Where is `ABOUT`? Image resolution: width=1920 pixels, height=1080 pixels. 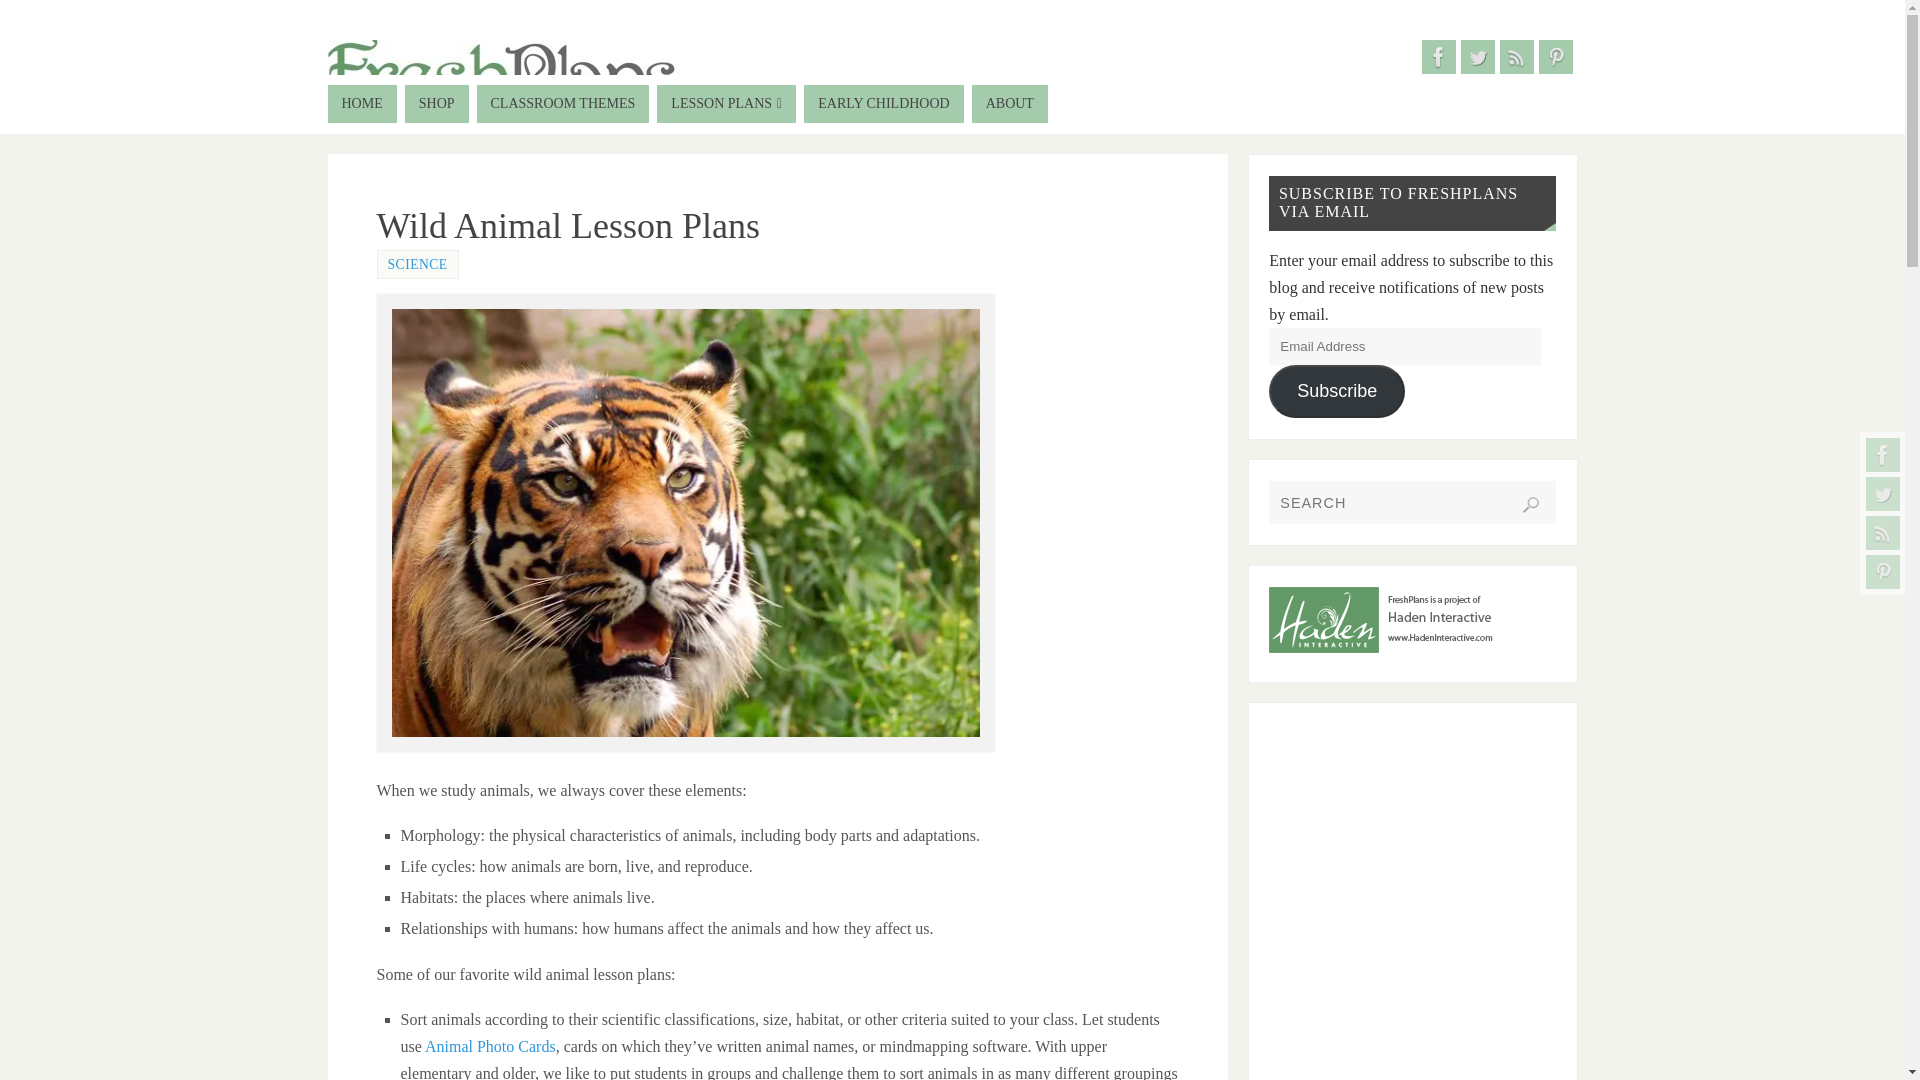 ABOUT is located at coordinates (1010, 104).